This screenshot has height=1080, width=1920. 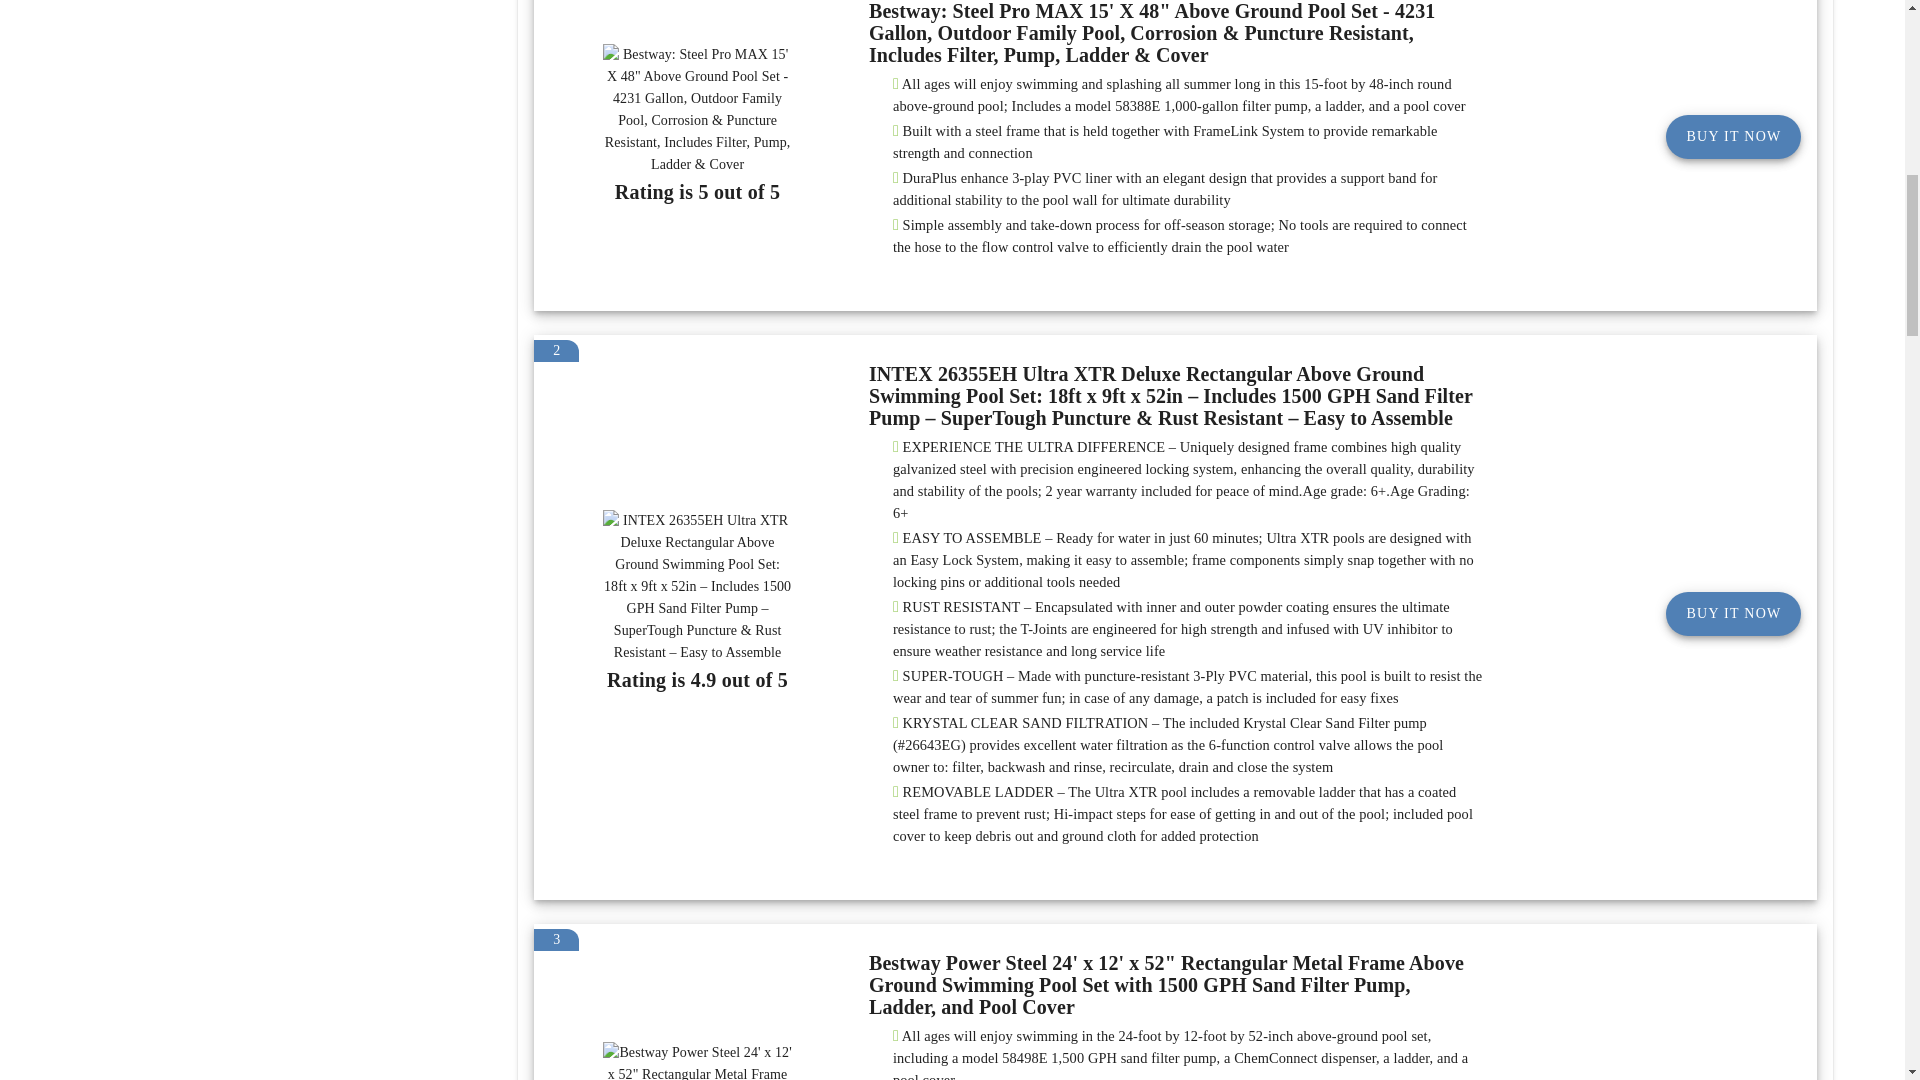 What do you see at coordinates (1733, 136) in the screenshot?
I see `BUY IT NOW` at bounding box center [1733, 136].